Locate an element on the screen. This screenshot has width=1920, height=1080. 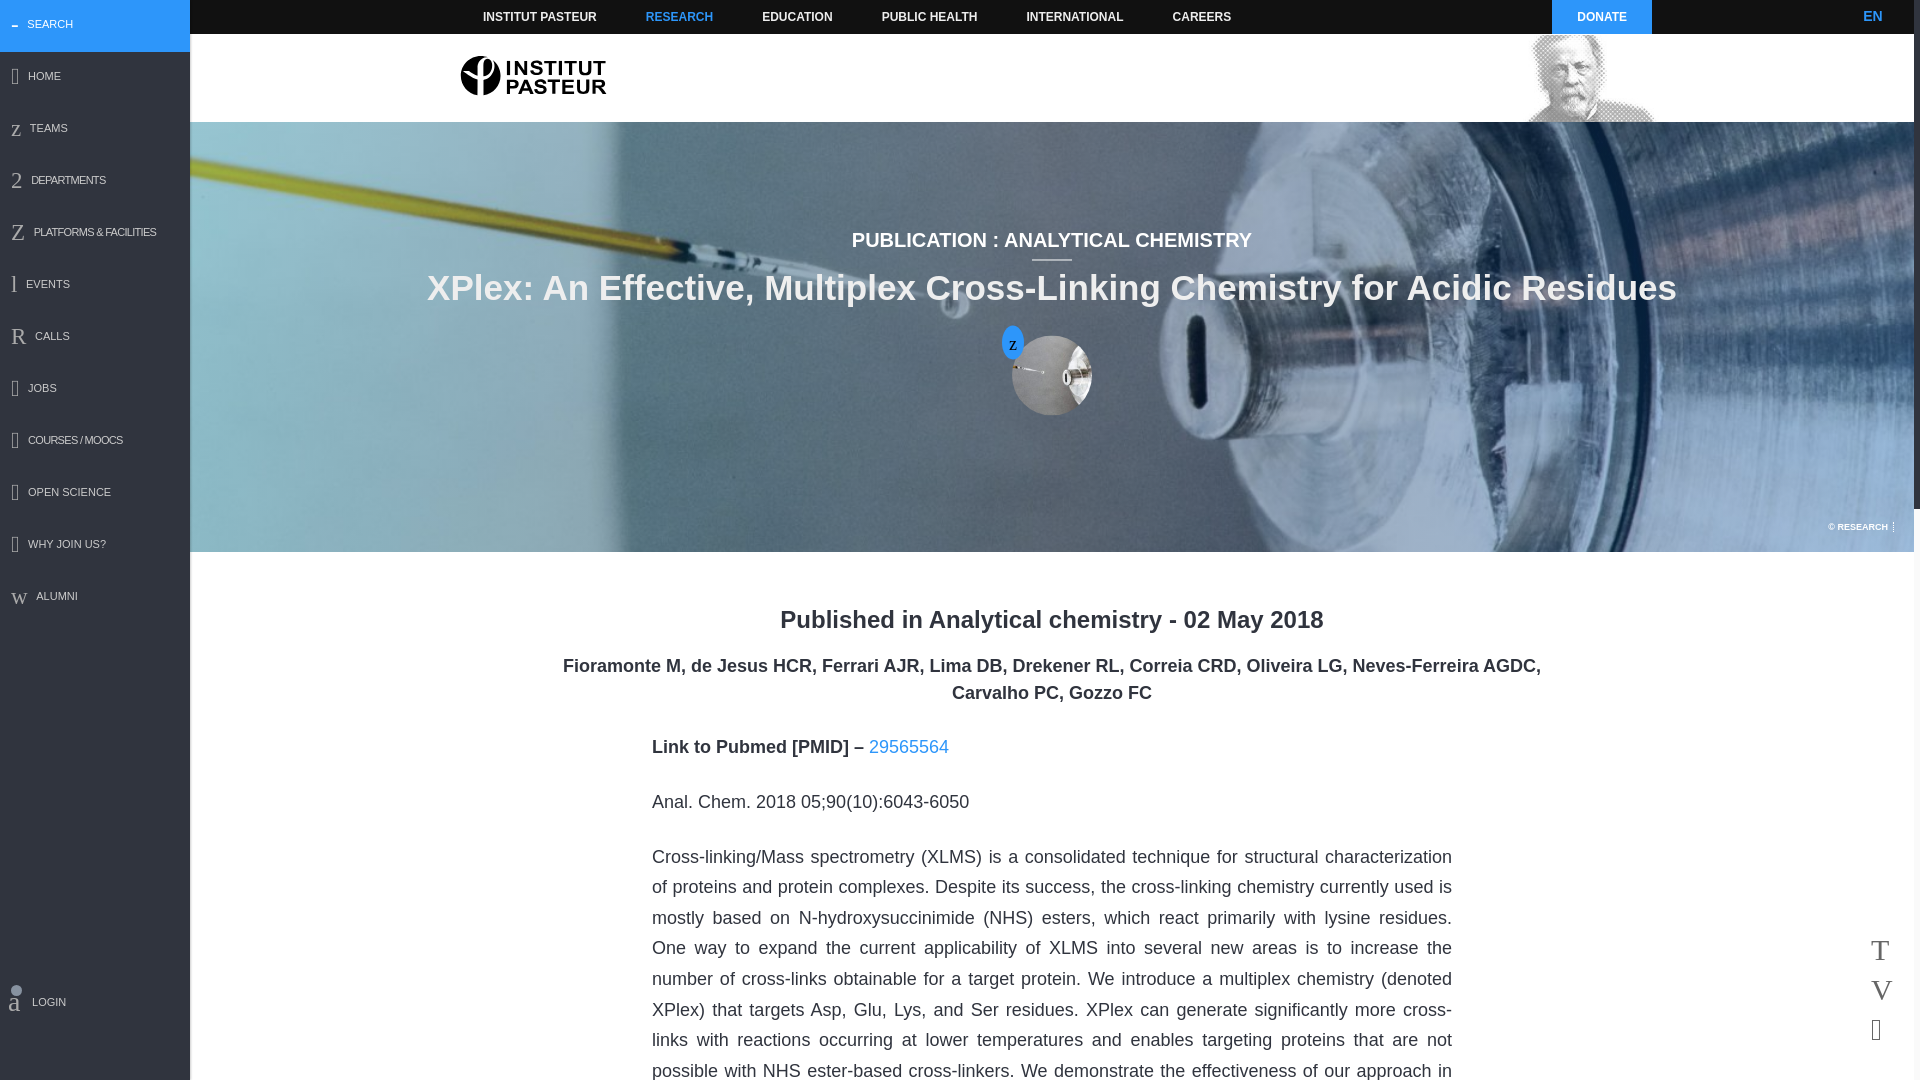
EVENTS is located at coordinates (95, 286).